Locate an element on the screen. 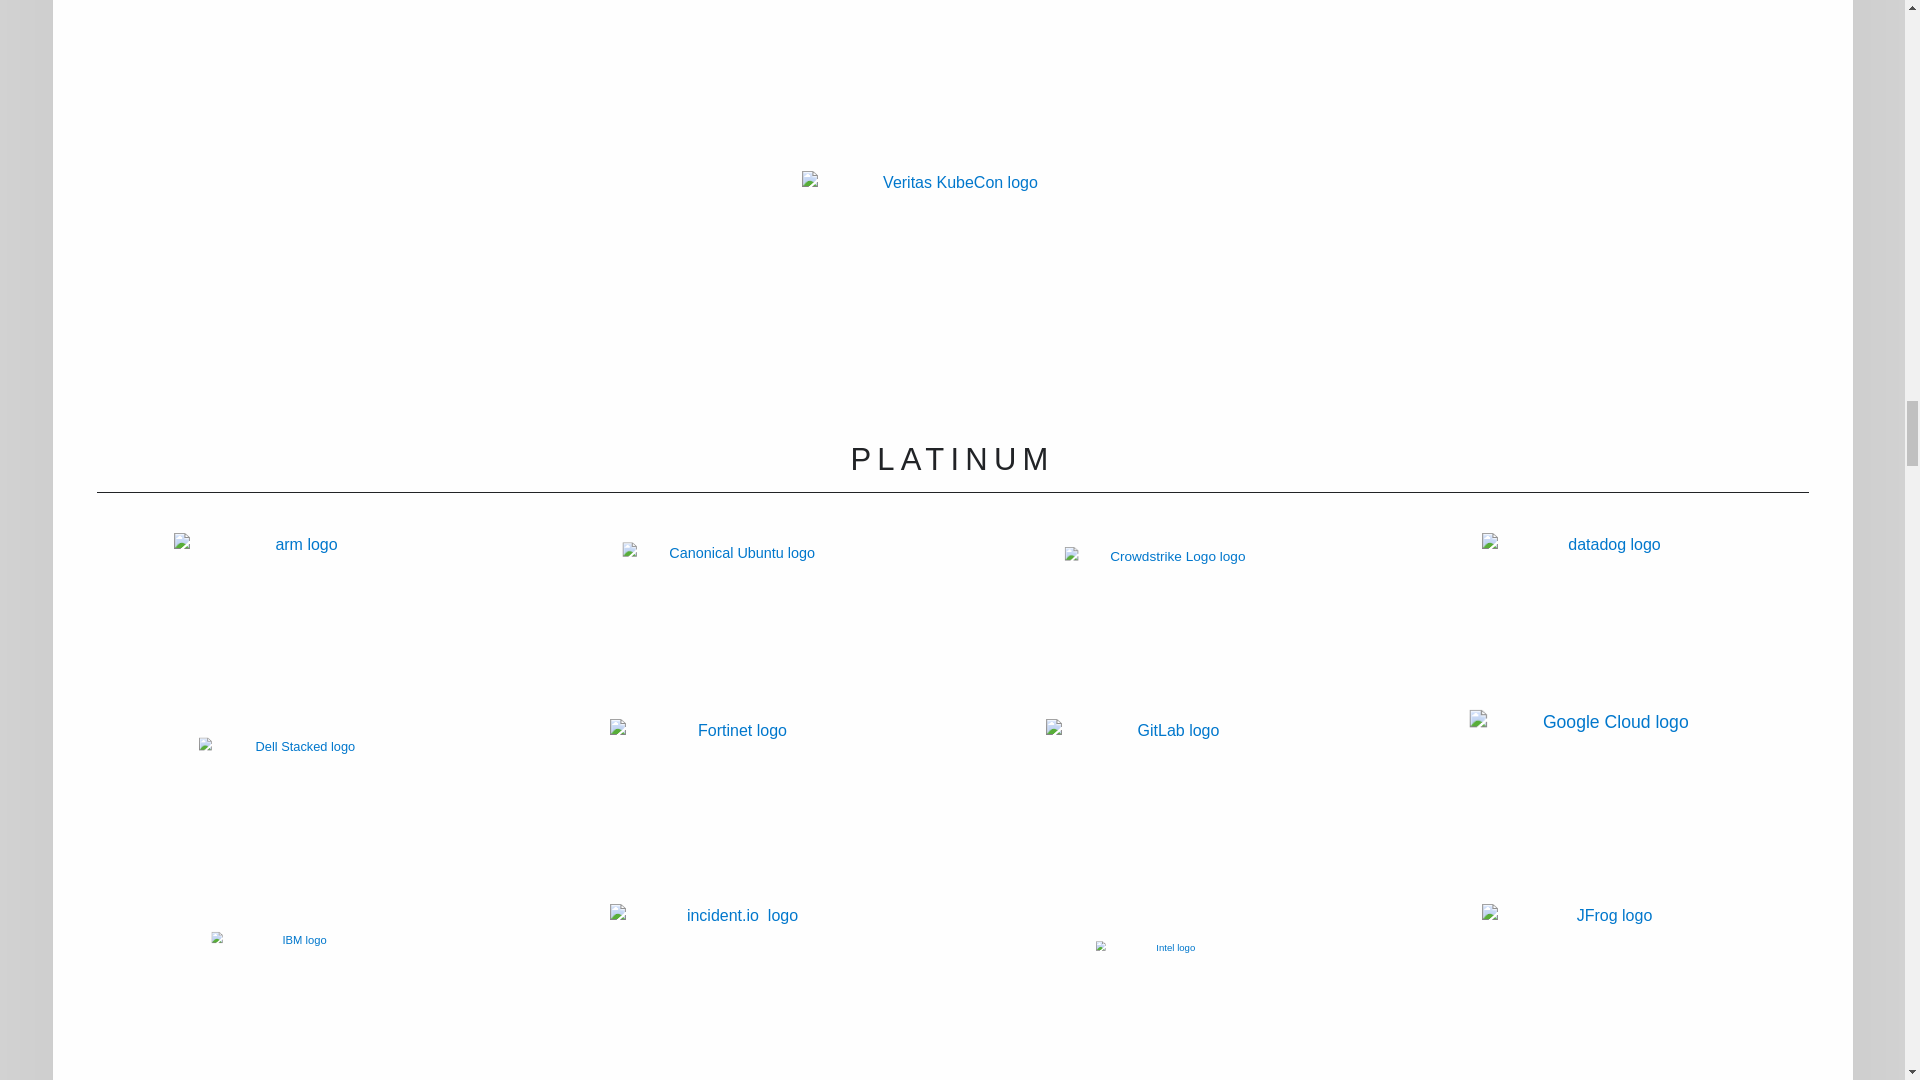 The height and width of the screenshot is (1080, 1920). Go to Canonical Ubuntu is located at coordinates (755, 634).